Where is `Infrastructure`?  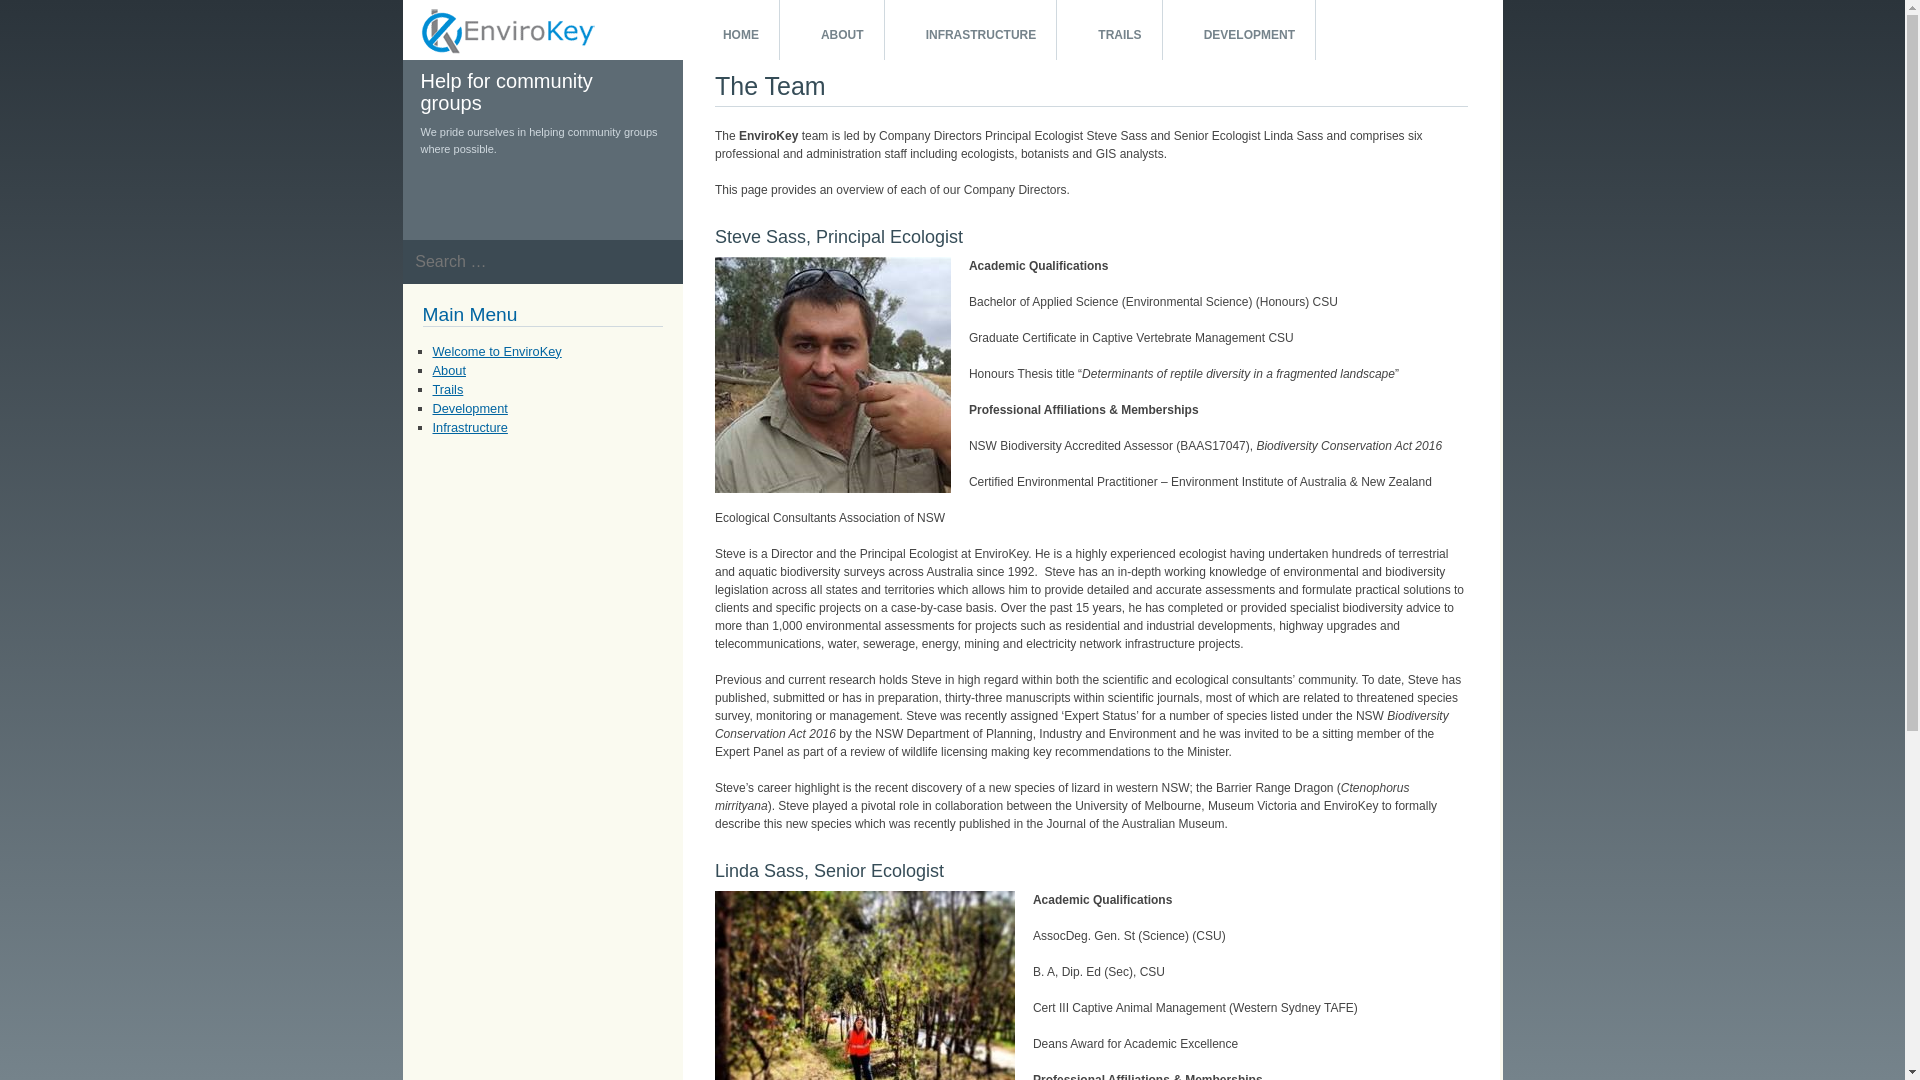 Infrastructure is located at coordinates (469, 428).